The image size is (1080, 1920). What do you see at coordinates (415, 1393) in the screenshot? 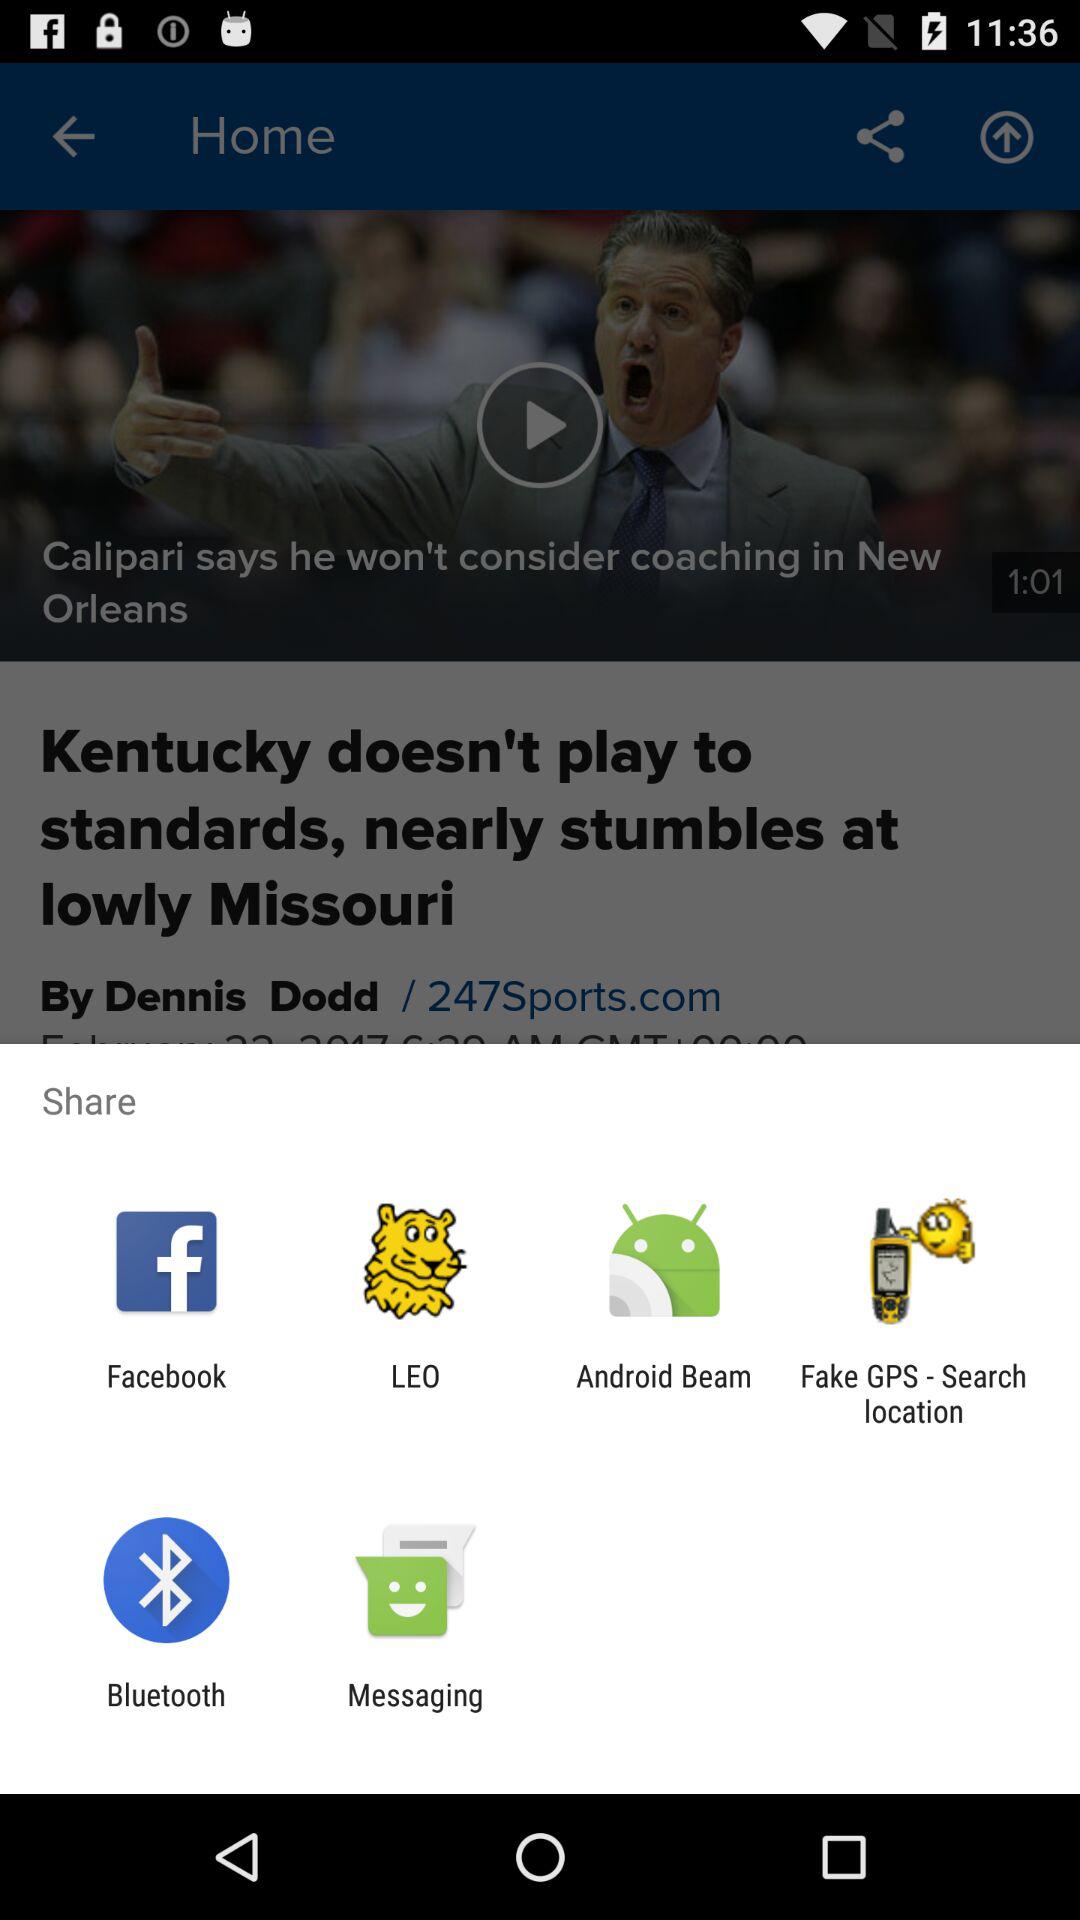
I see `jump until leo item` at bounding box center [415, 1393].